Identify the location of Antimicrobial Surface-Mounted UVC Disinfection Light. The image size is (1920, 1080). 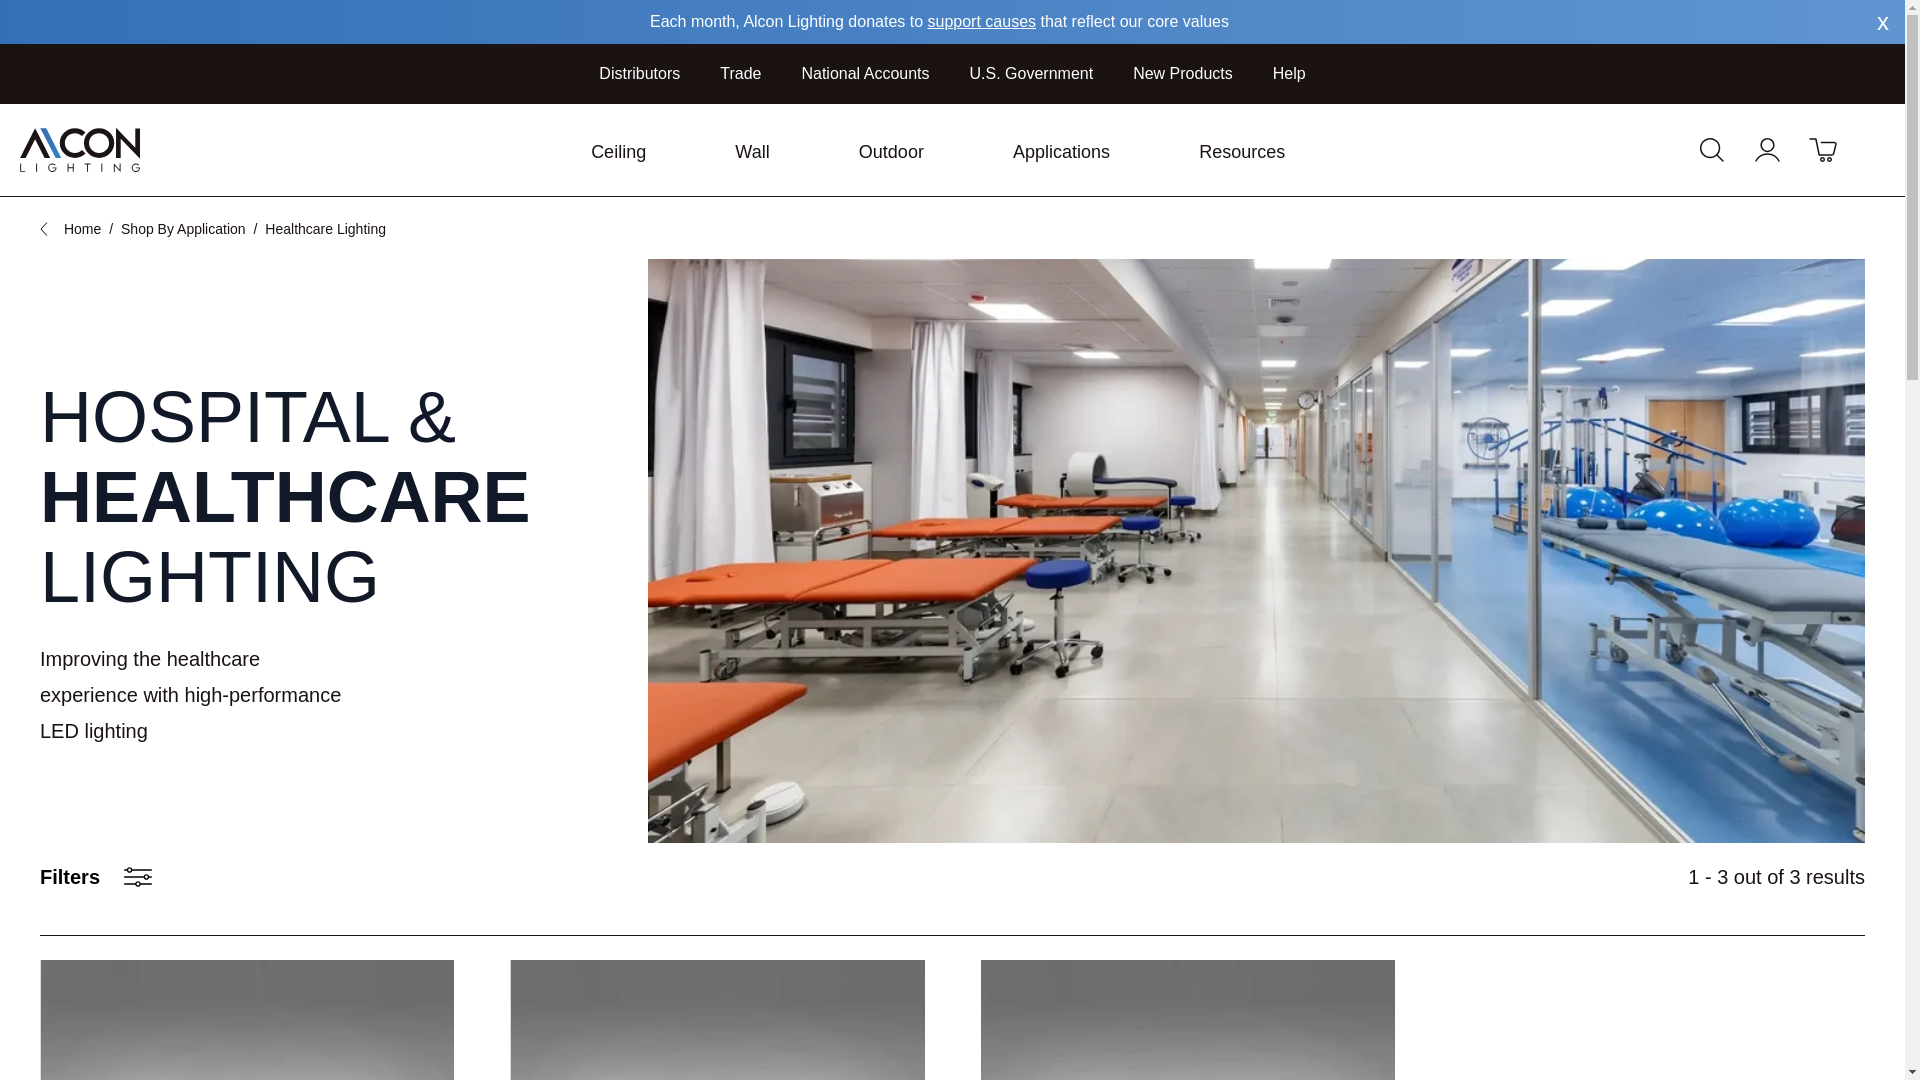
(246, 1020).